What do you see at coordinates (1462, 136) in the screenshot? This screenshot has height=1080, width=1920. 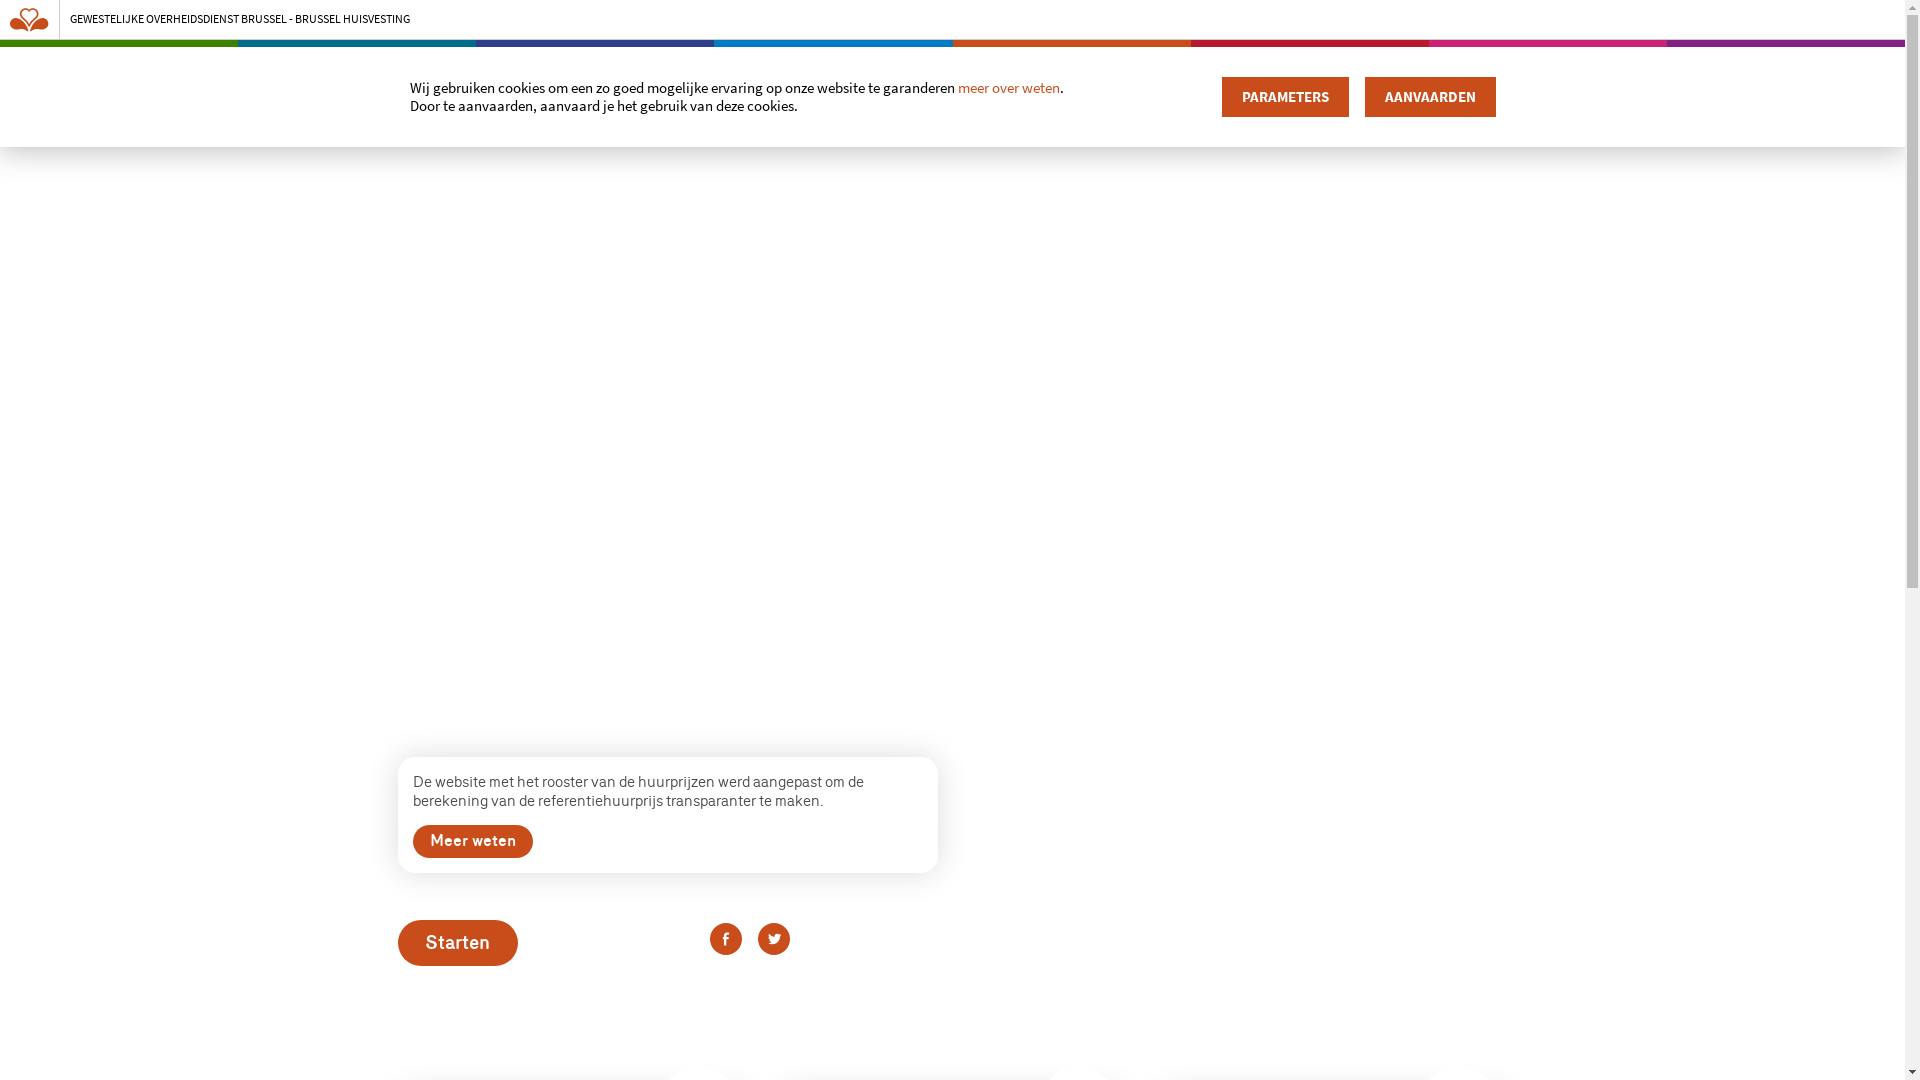 I see `MENU` at bounding box center [1462, 136].